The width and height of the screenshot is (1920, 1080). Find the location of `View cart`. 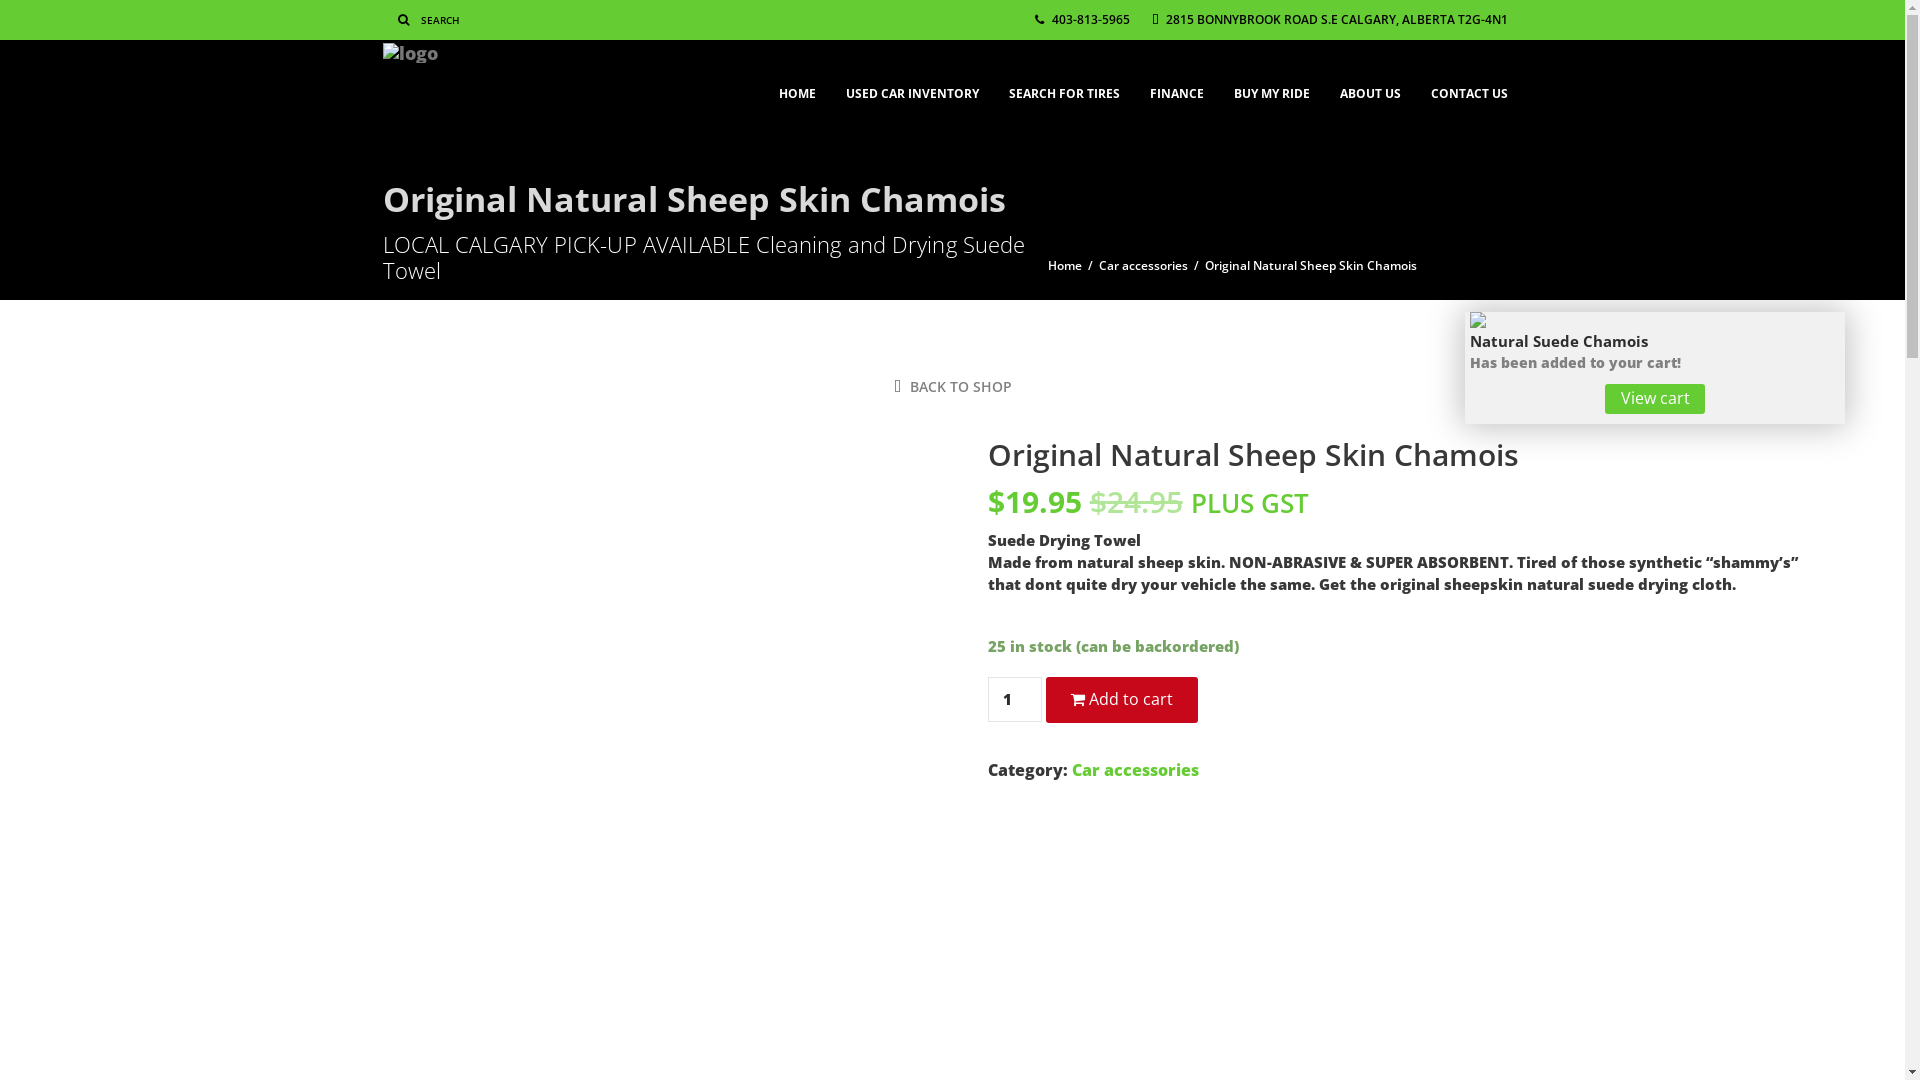

View cart is located at coordinates (1655, 399).